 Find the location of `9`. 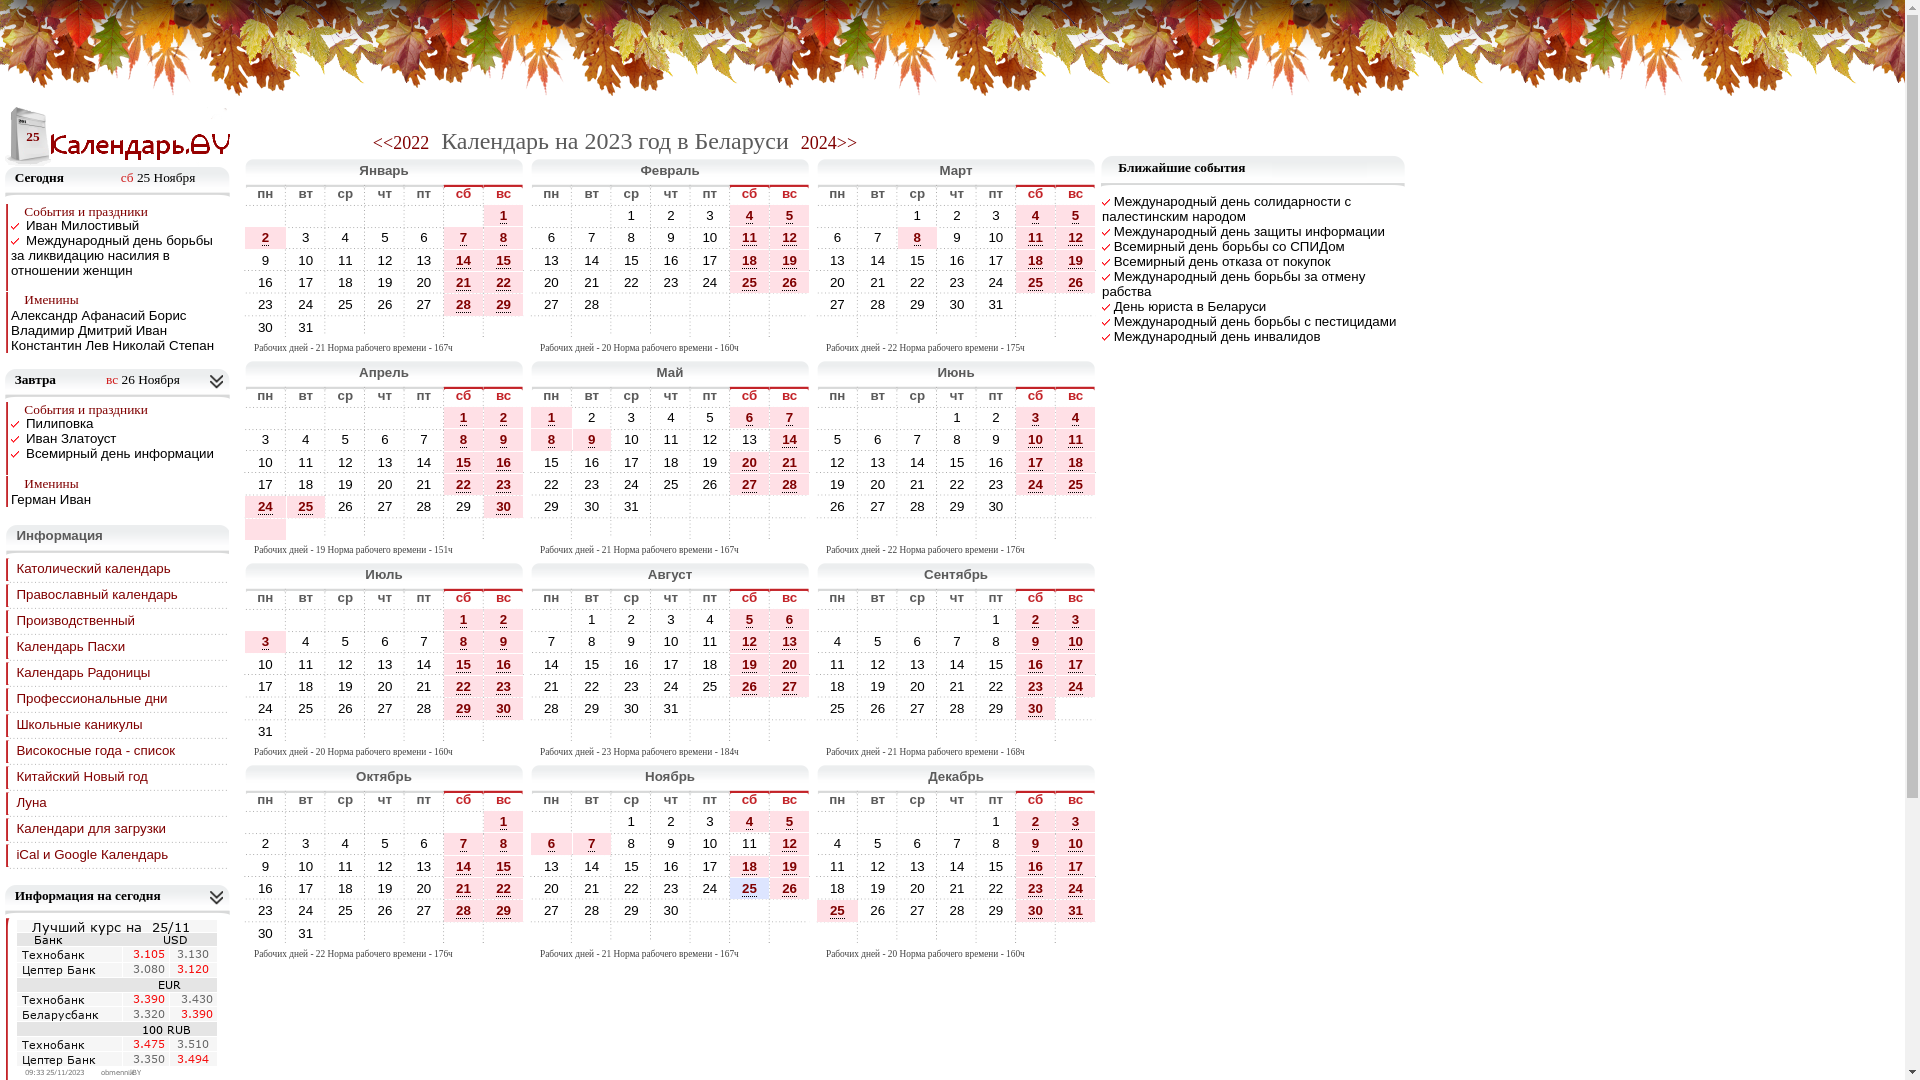

9 is located at coordinates (504, 440).